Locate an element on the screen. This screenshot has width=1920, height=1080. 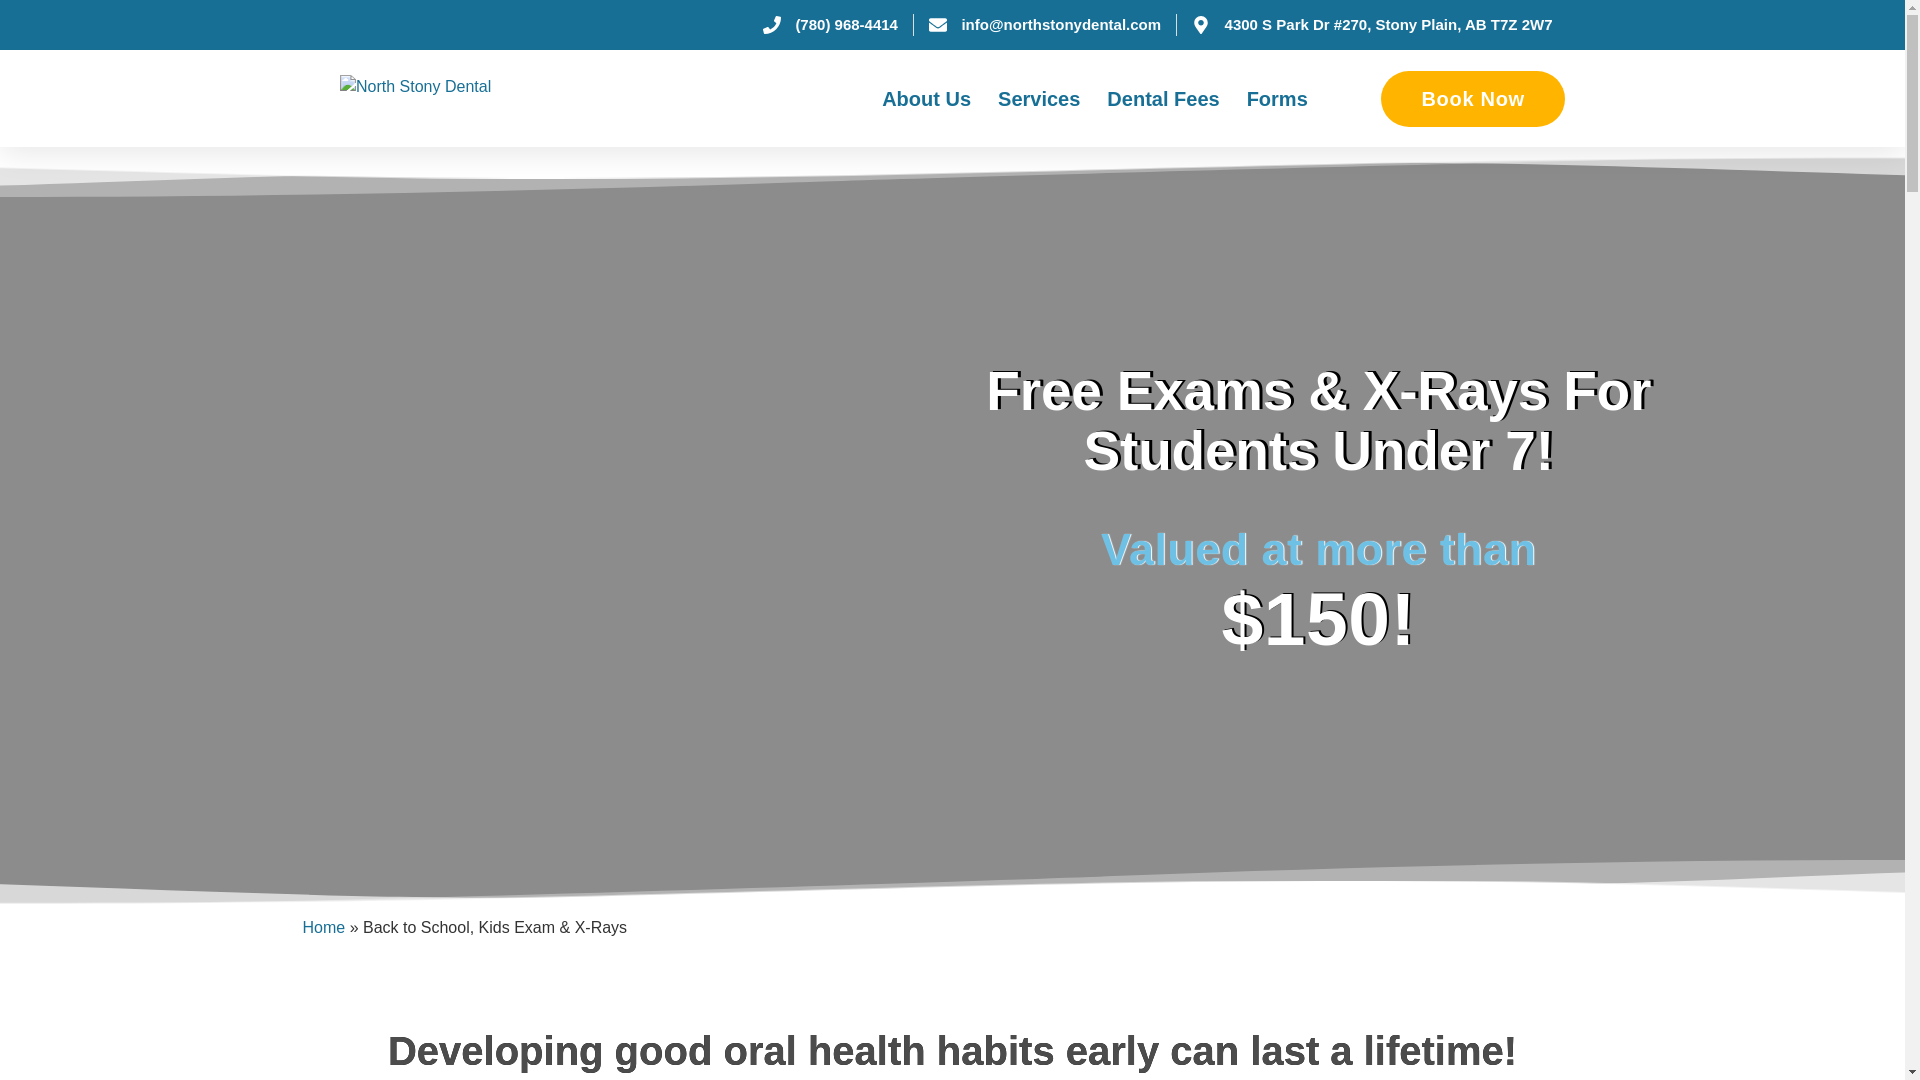
Services is located at coordinates (1038, 98).